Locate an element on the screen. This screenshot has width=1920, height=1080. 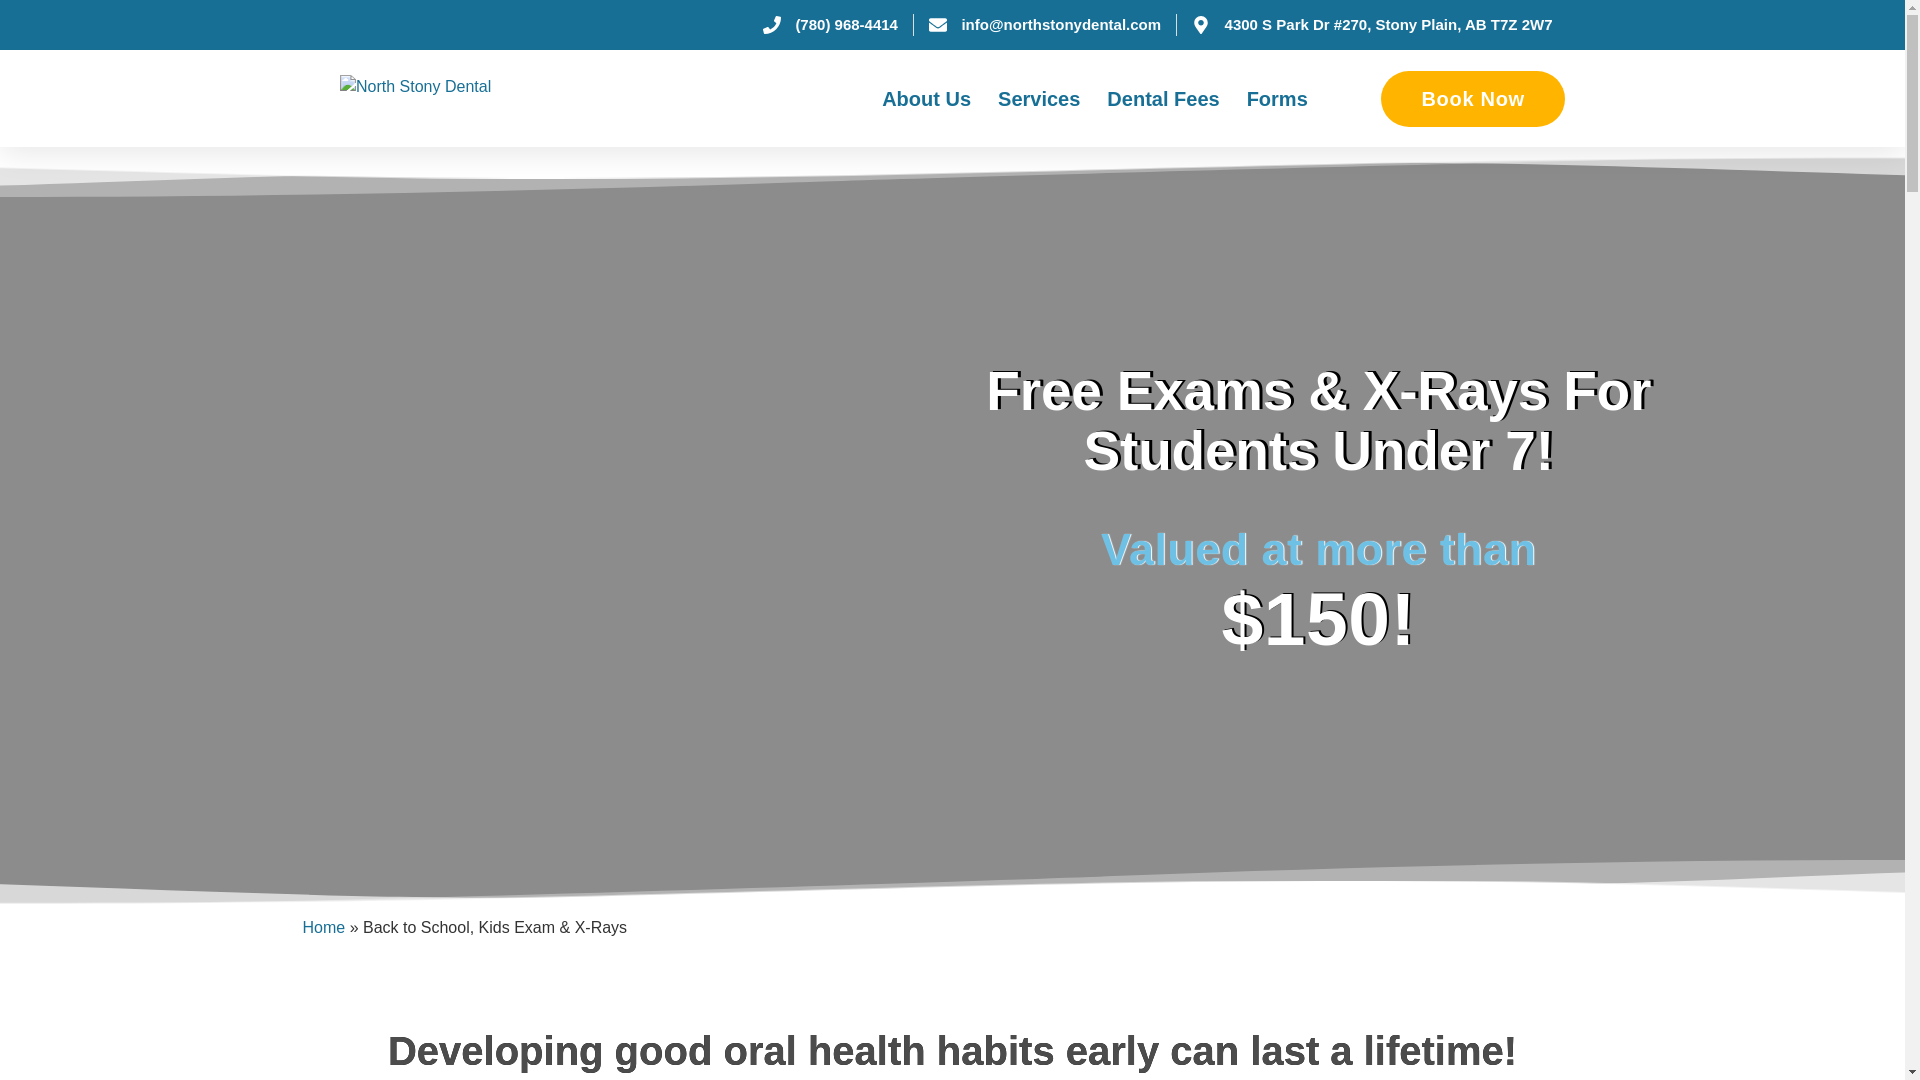
Services is located at coordinates (1038, 98).